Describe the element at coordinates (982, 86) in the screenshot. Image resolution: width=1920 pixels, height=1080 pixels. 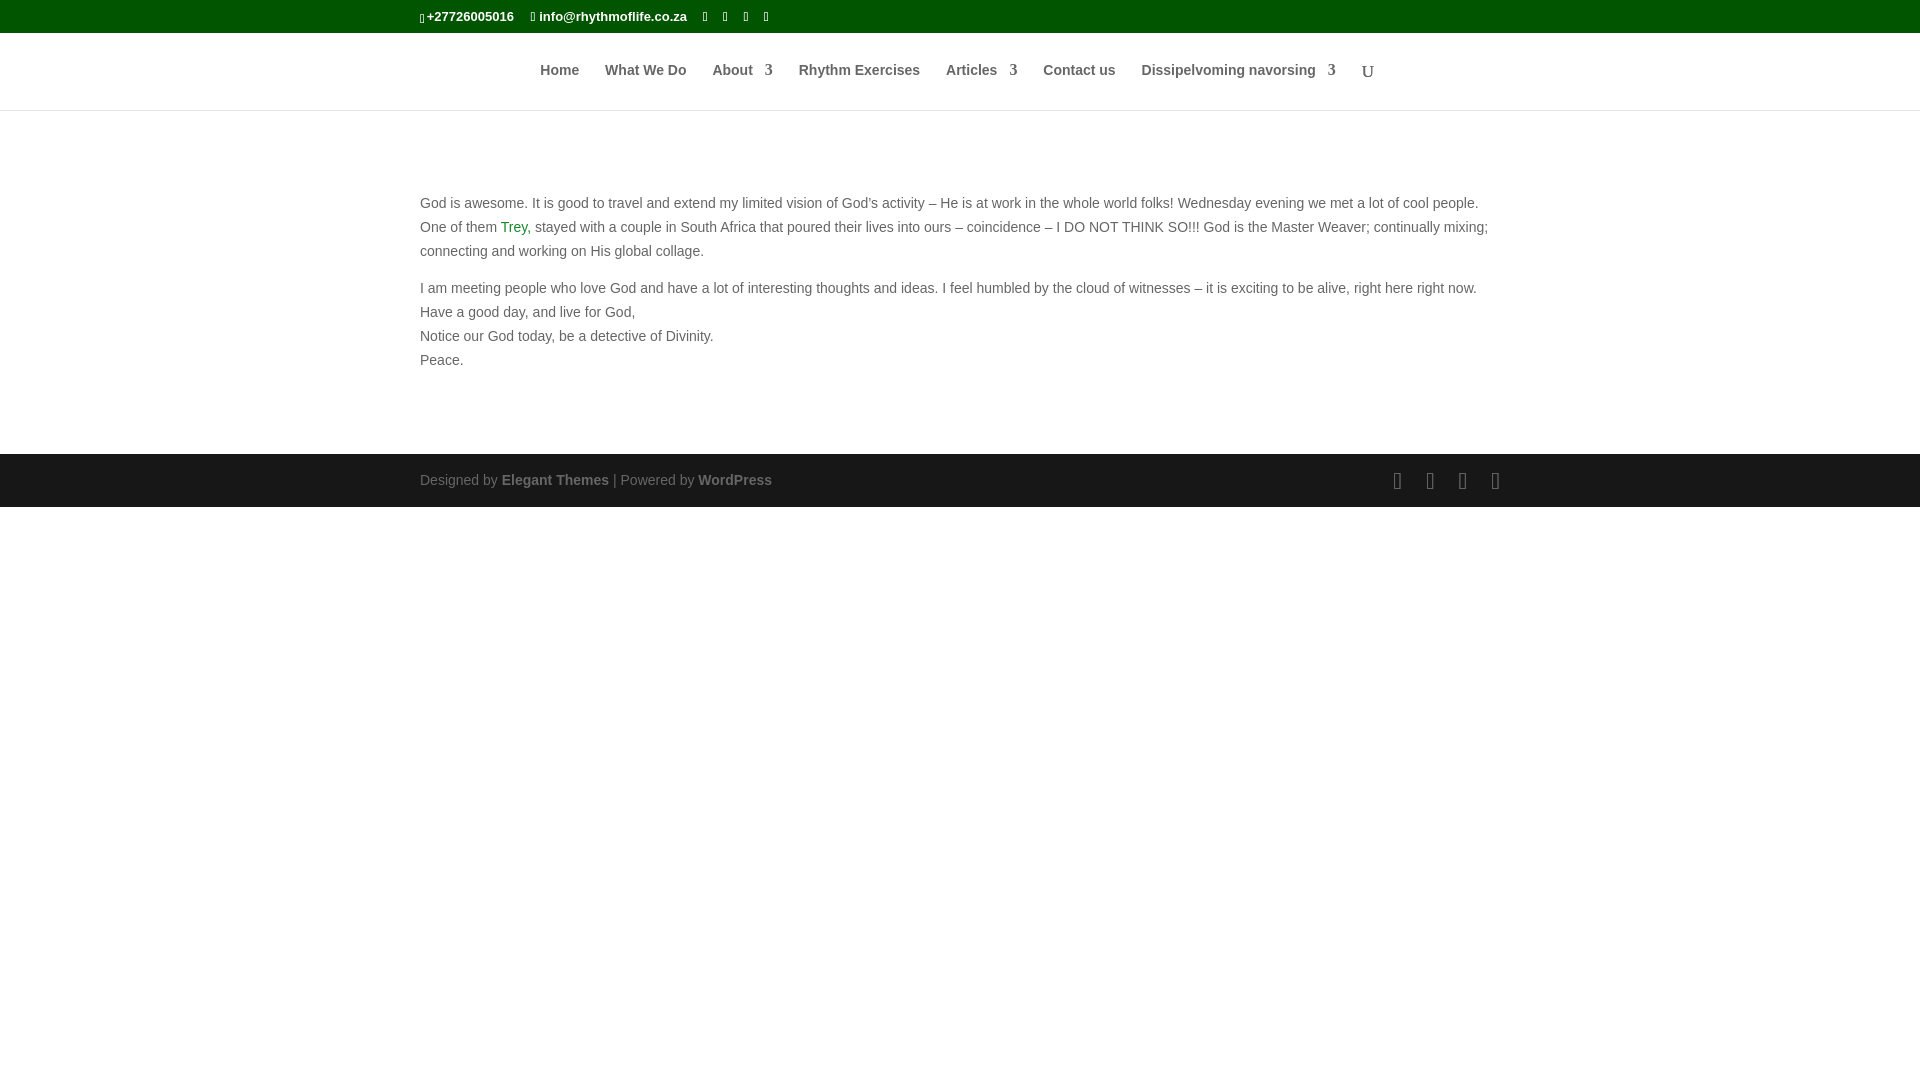
I see `Articles` at that location.